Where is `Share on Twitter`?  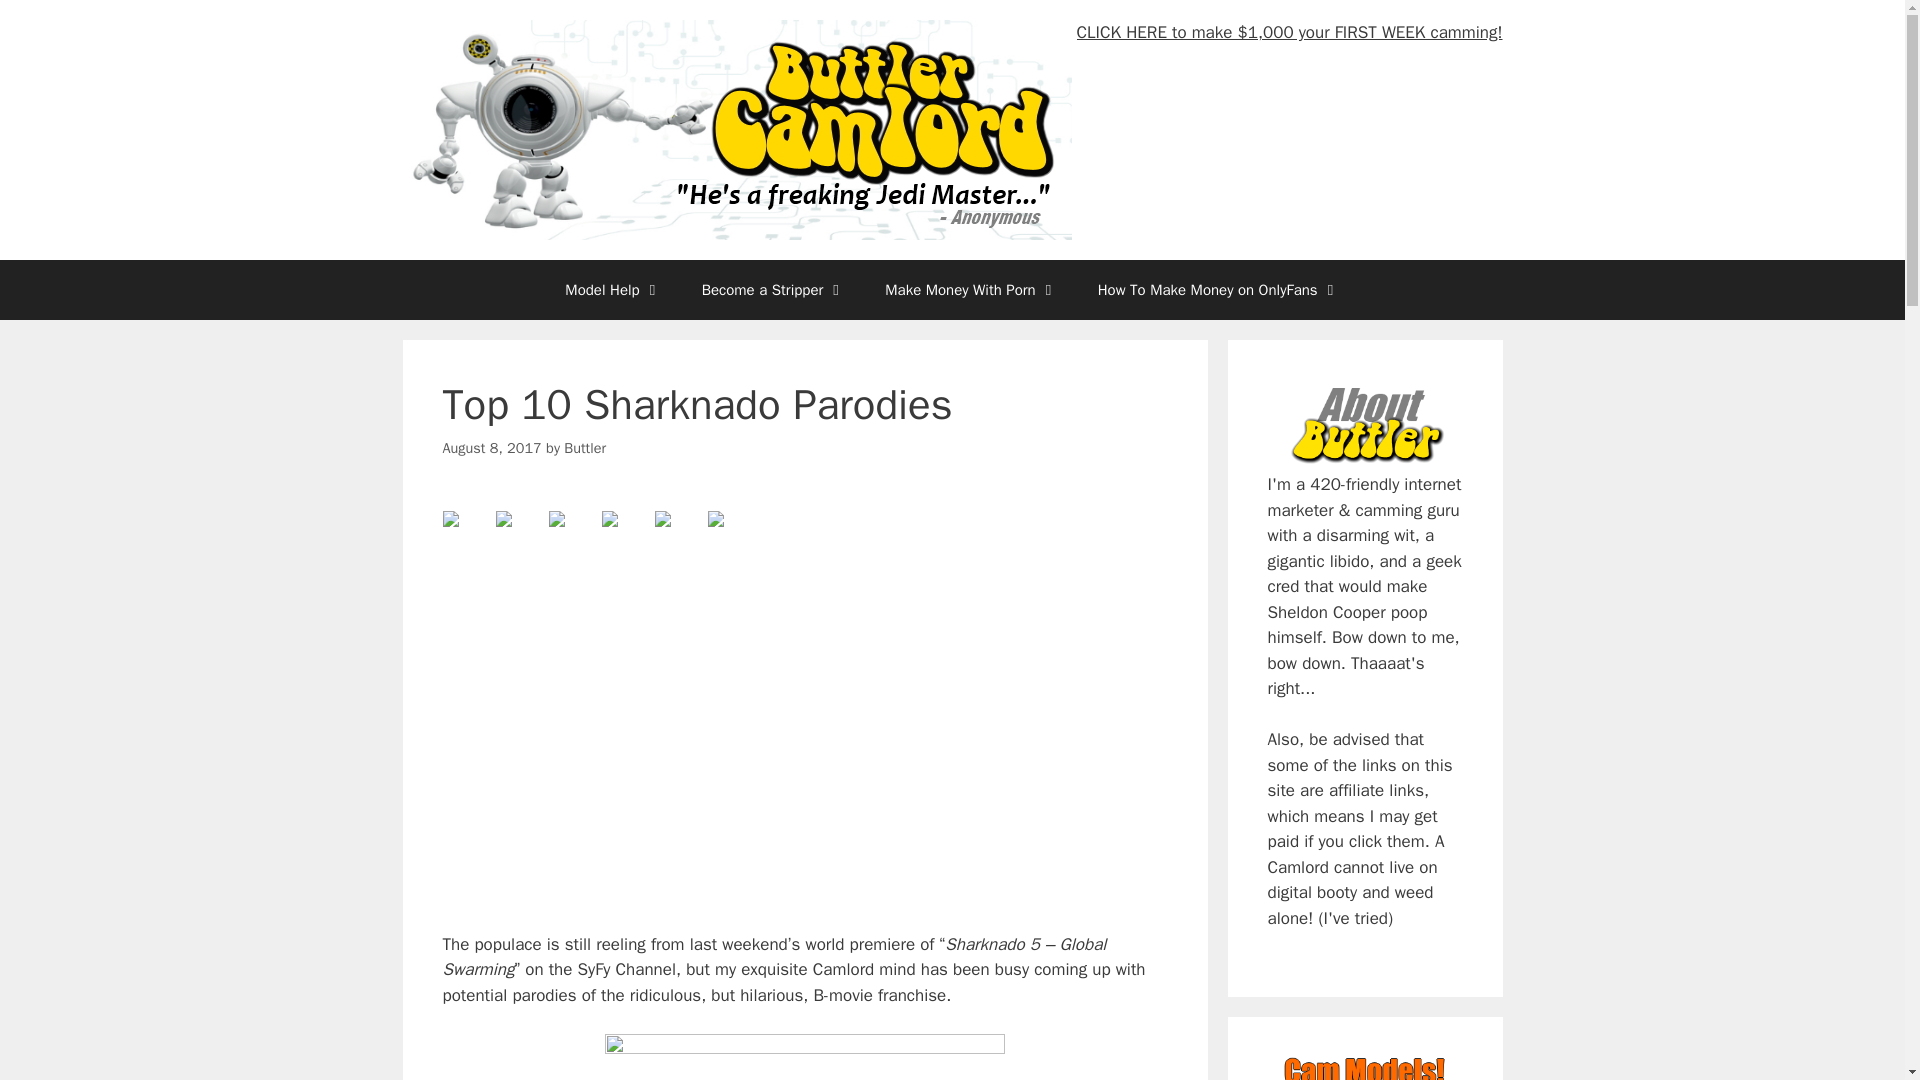 Share on Twitter is located at coordinates (504, 518).